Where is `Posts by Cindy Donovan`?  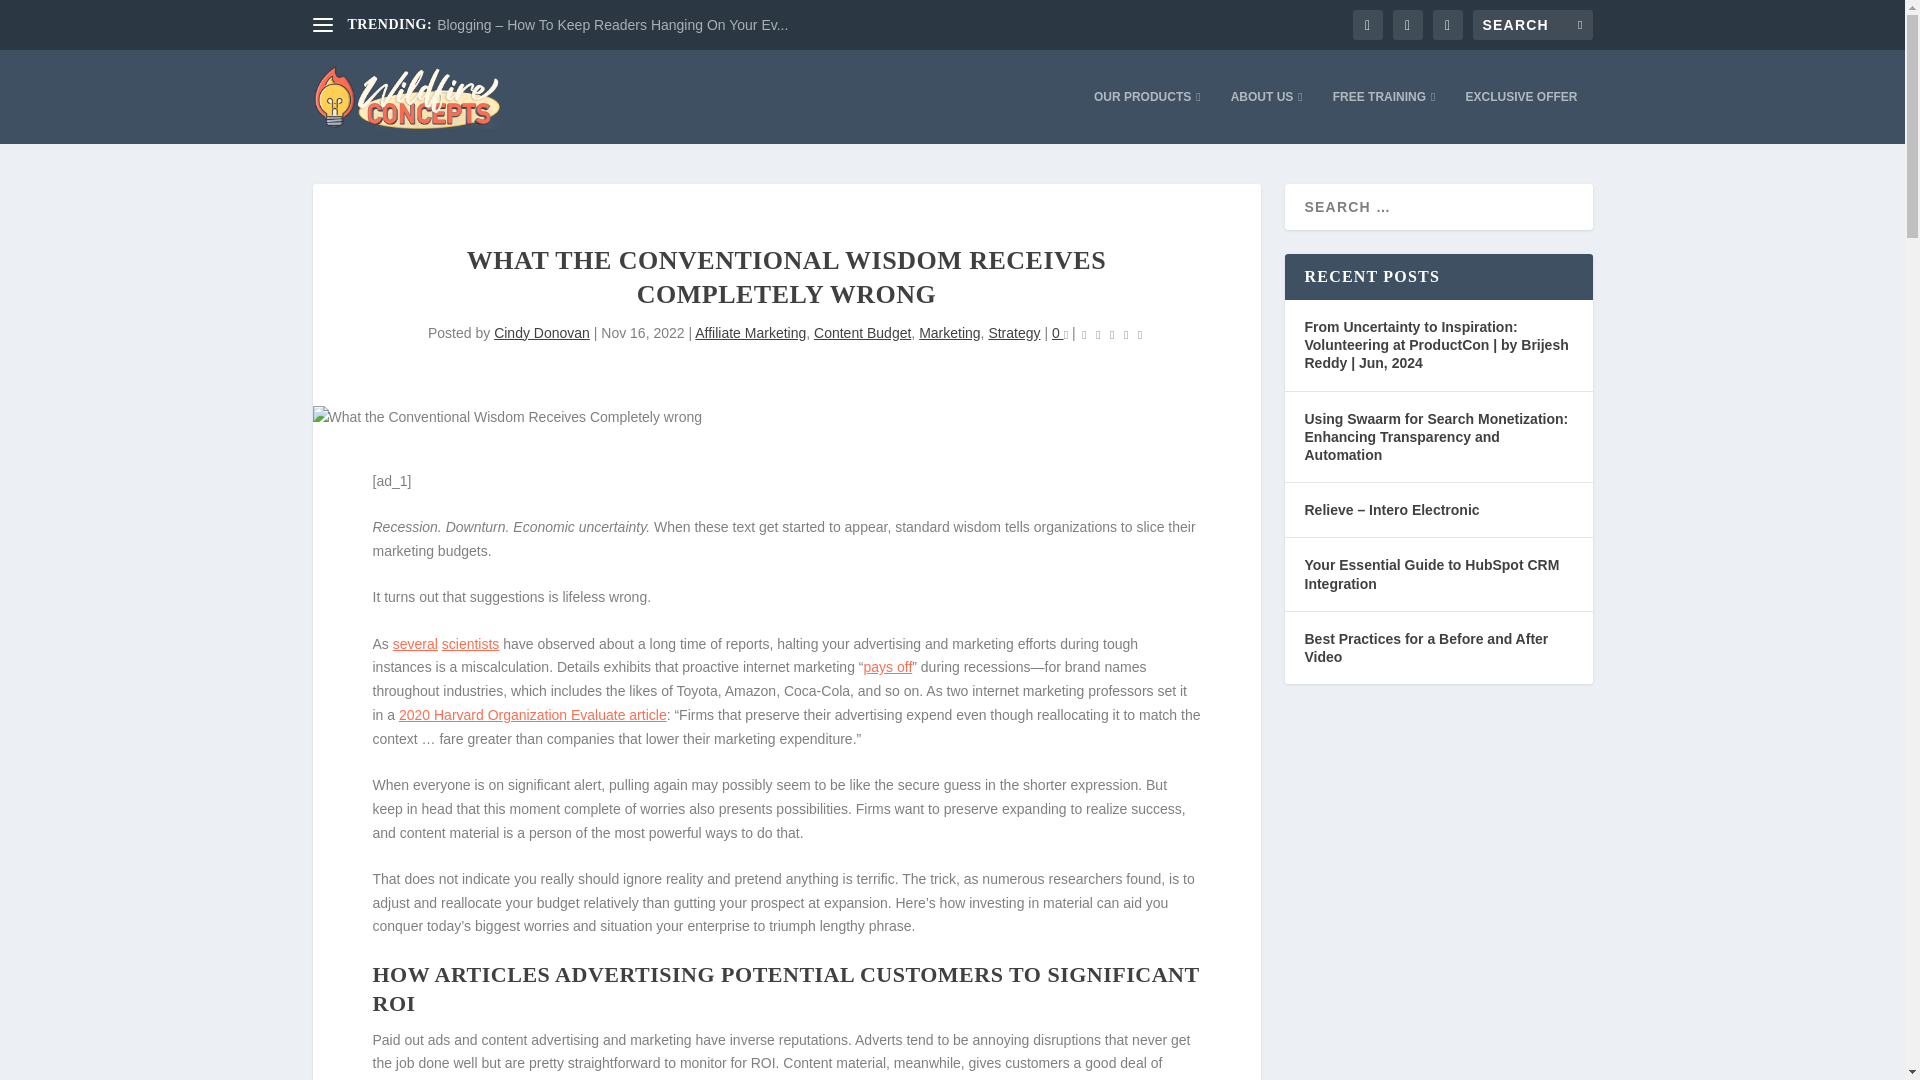 Posts by Cindy Donovan is located at coordinates (541, 333).